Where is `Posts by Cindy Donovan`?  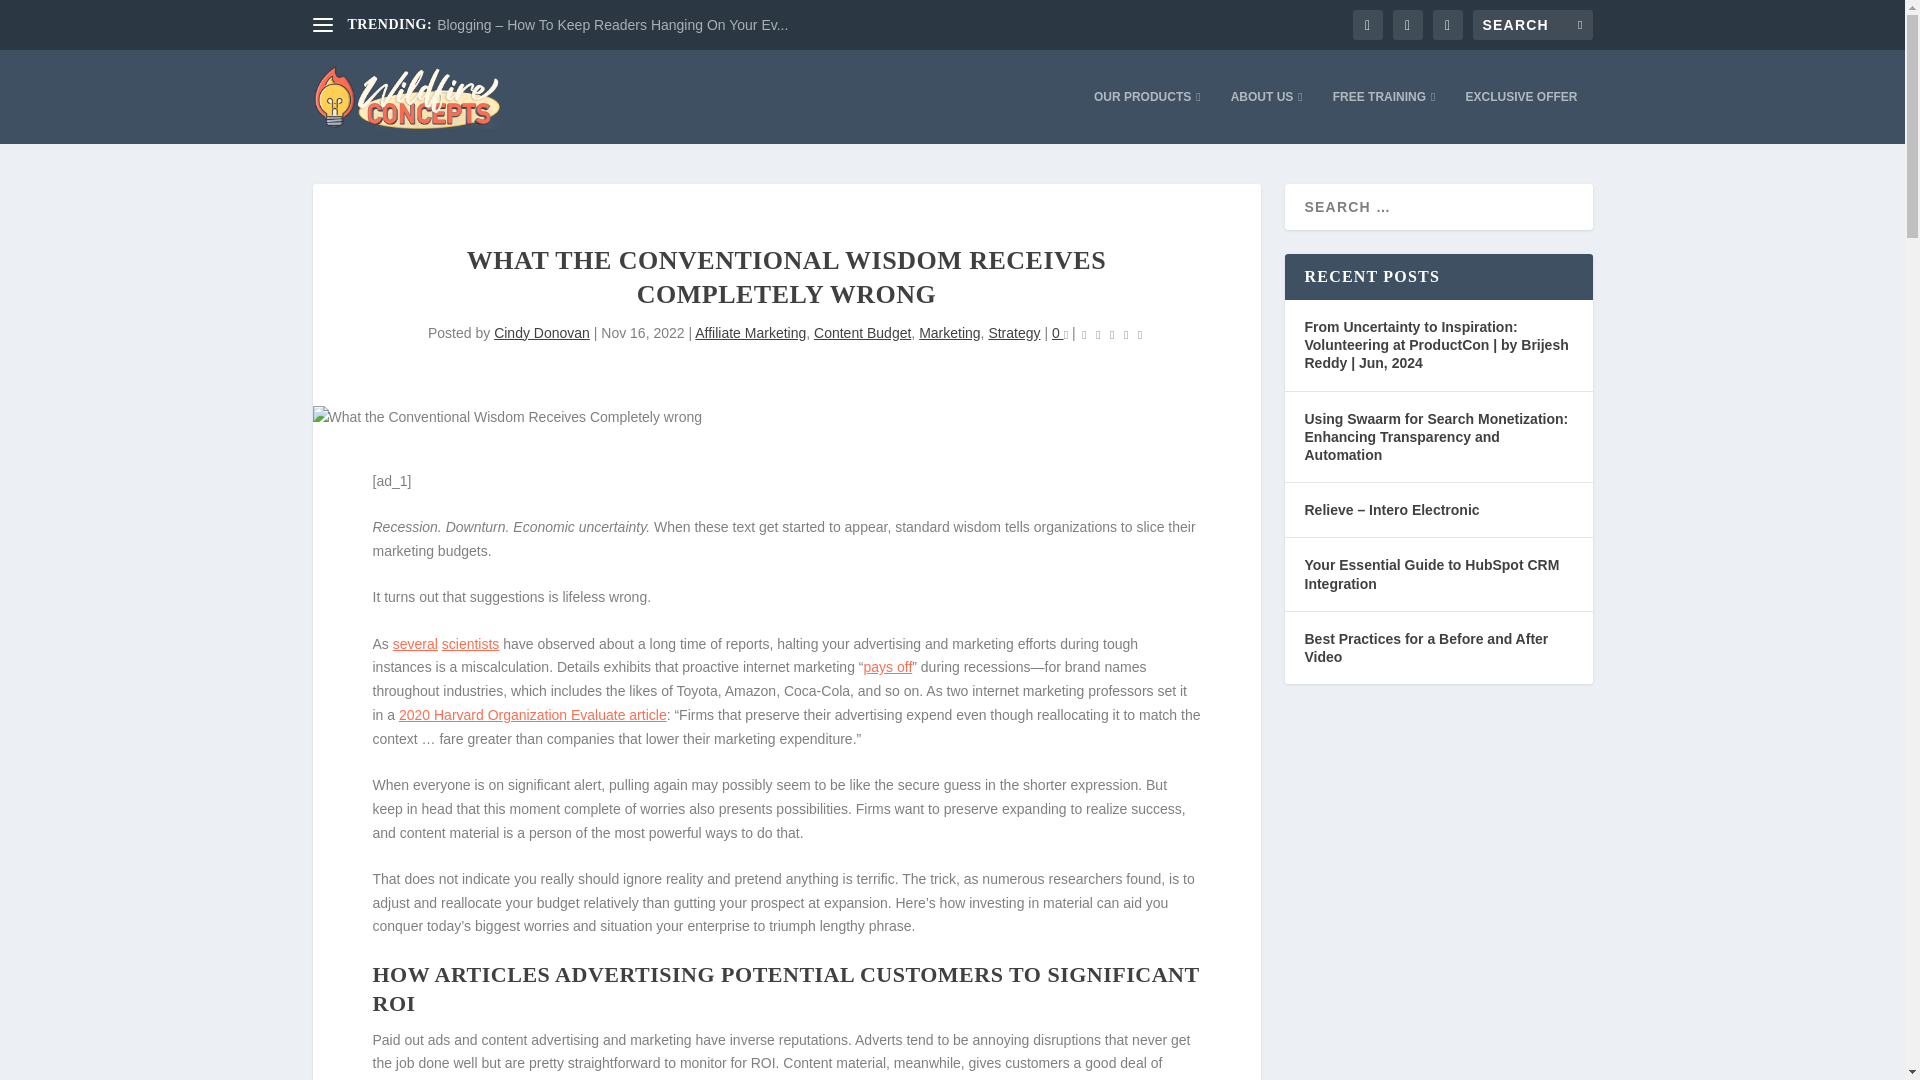 Posts by Cindy Donovan is located at coordinates (541, 333).